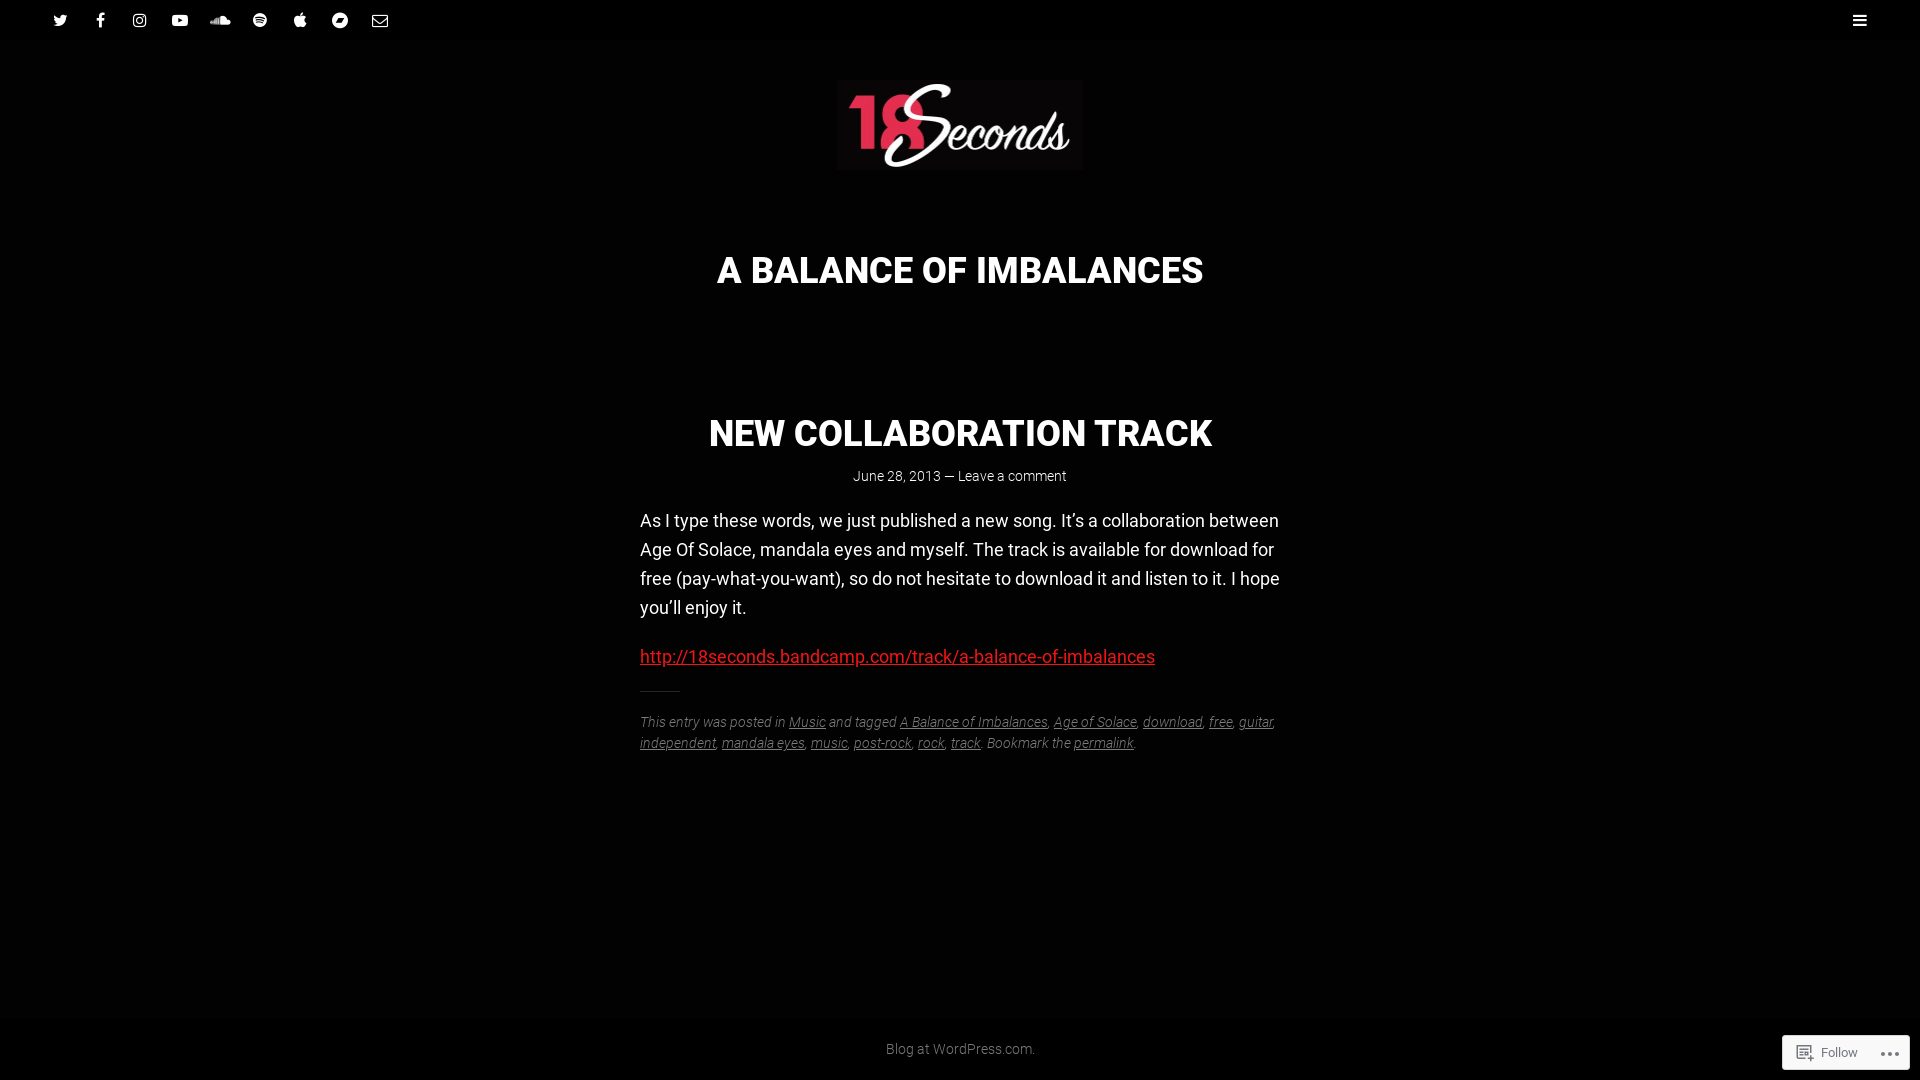  What do you see at coordinates (1221, 722) in the screenshot?
I see `free` at bounding box center [1221, 722].